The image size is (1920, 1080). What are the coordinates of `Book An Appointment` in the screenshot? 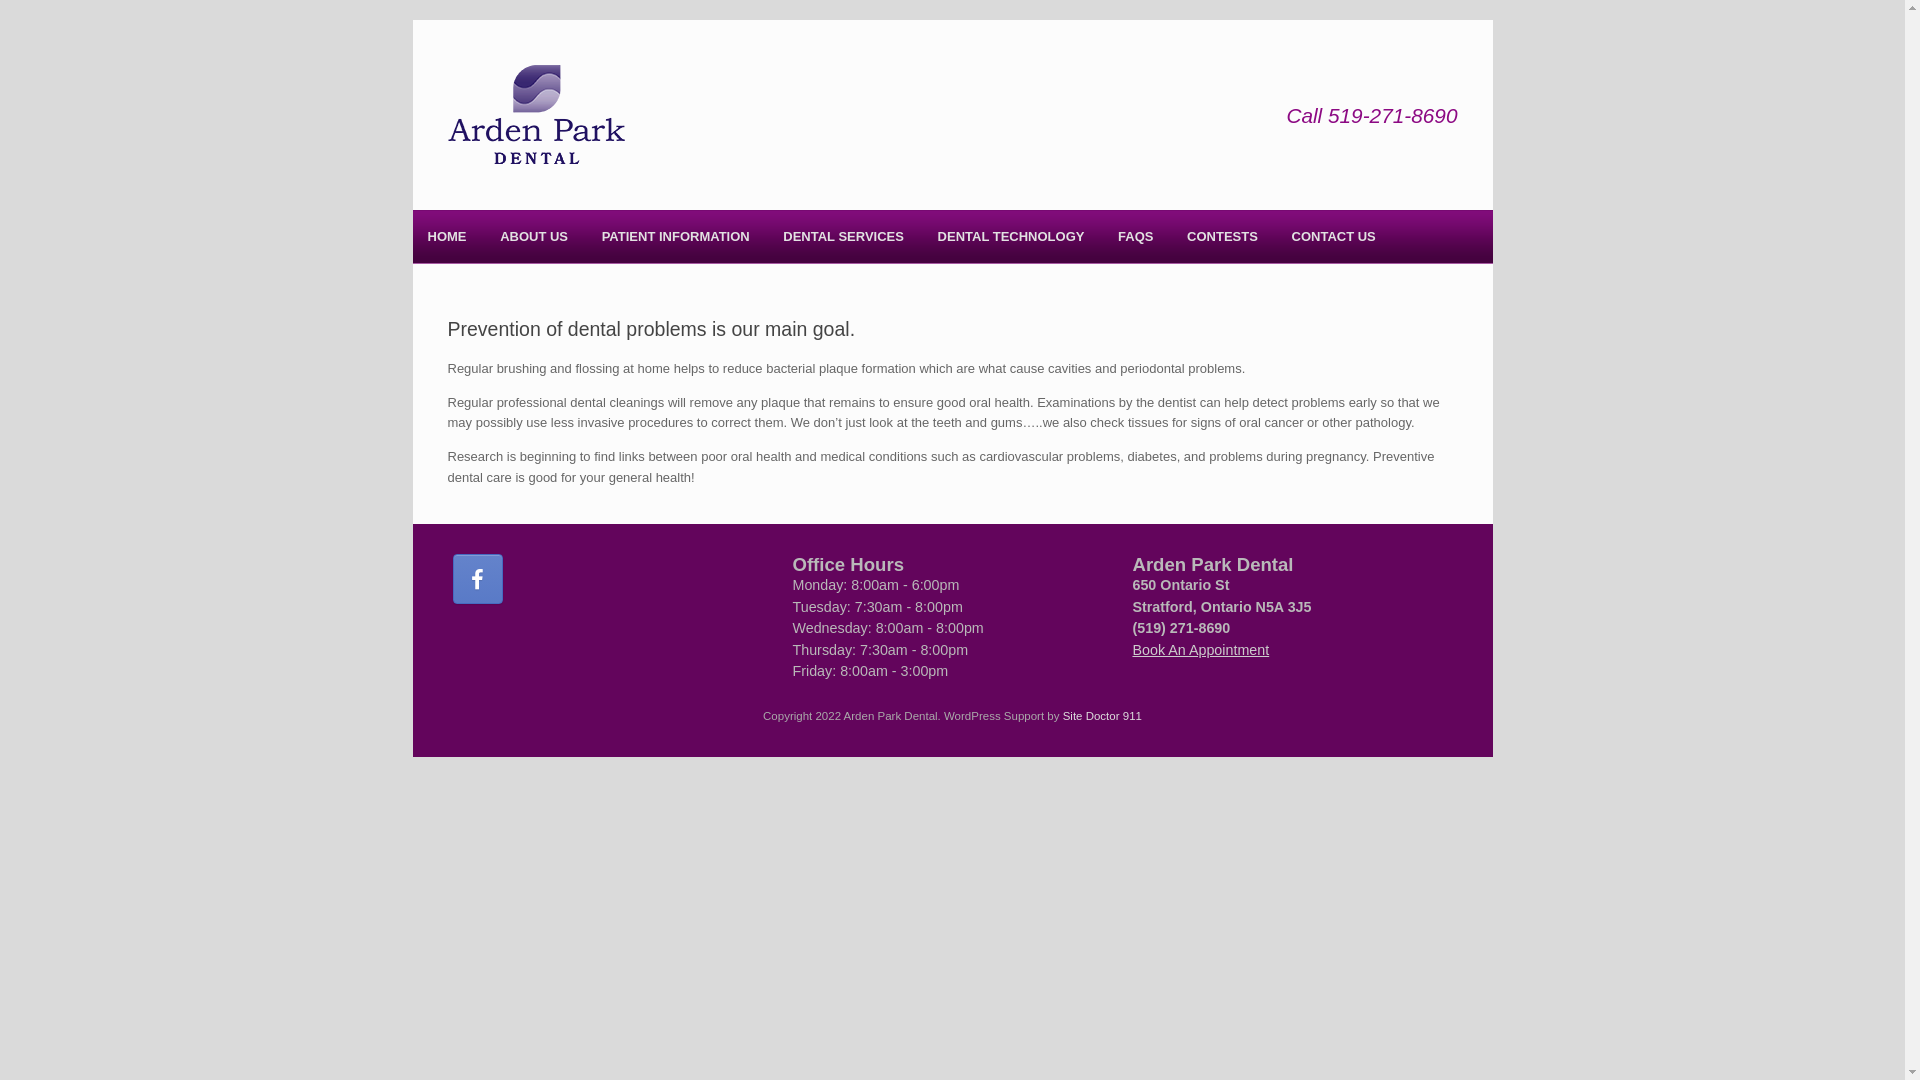 It's located at (1200, 650).